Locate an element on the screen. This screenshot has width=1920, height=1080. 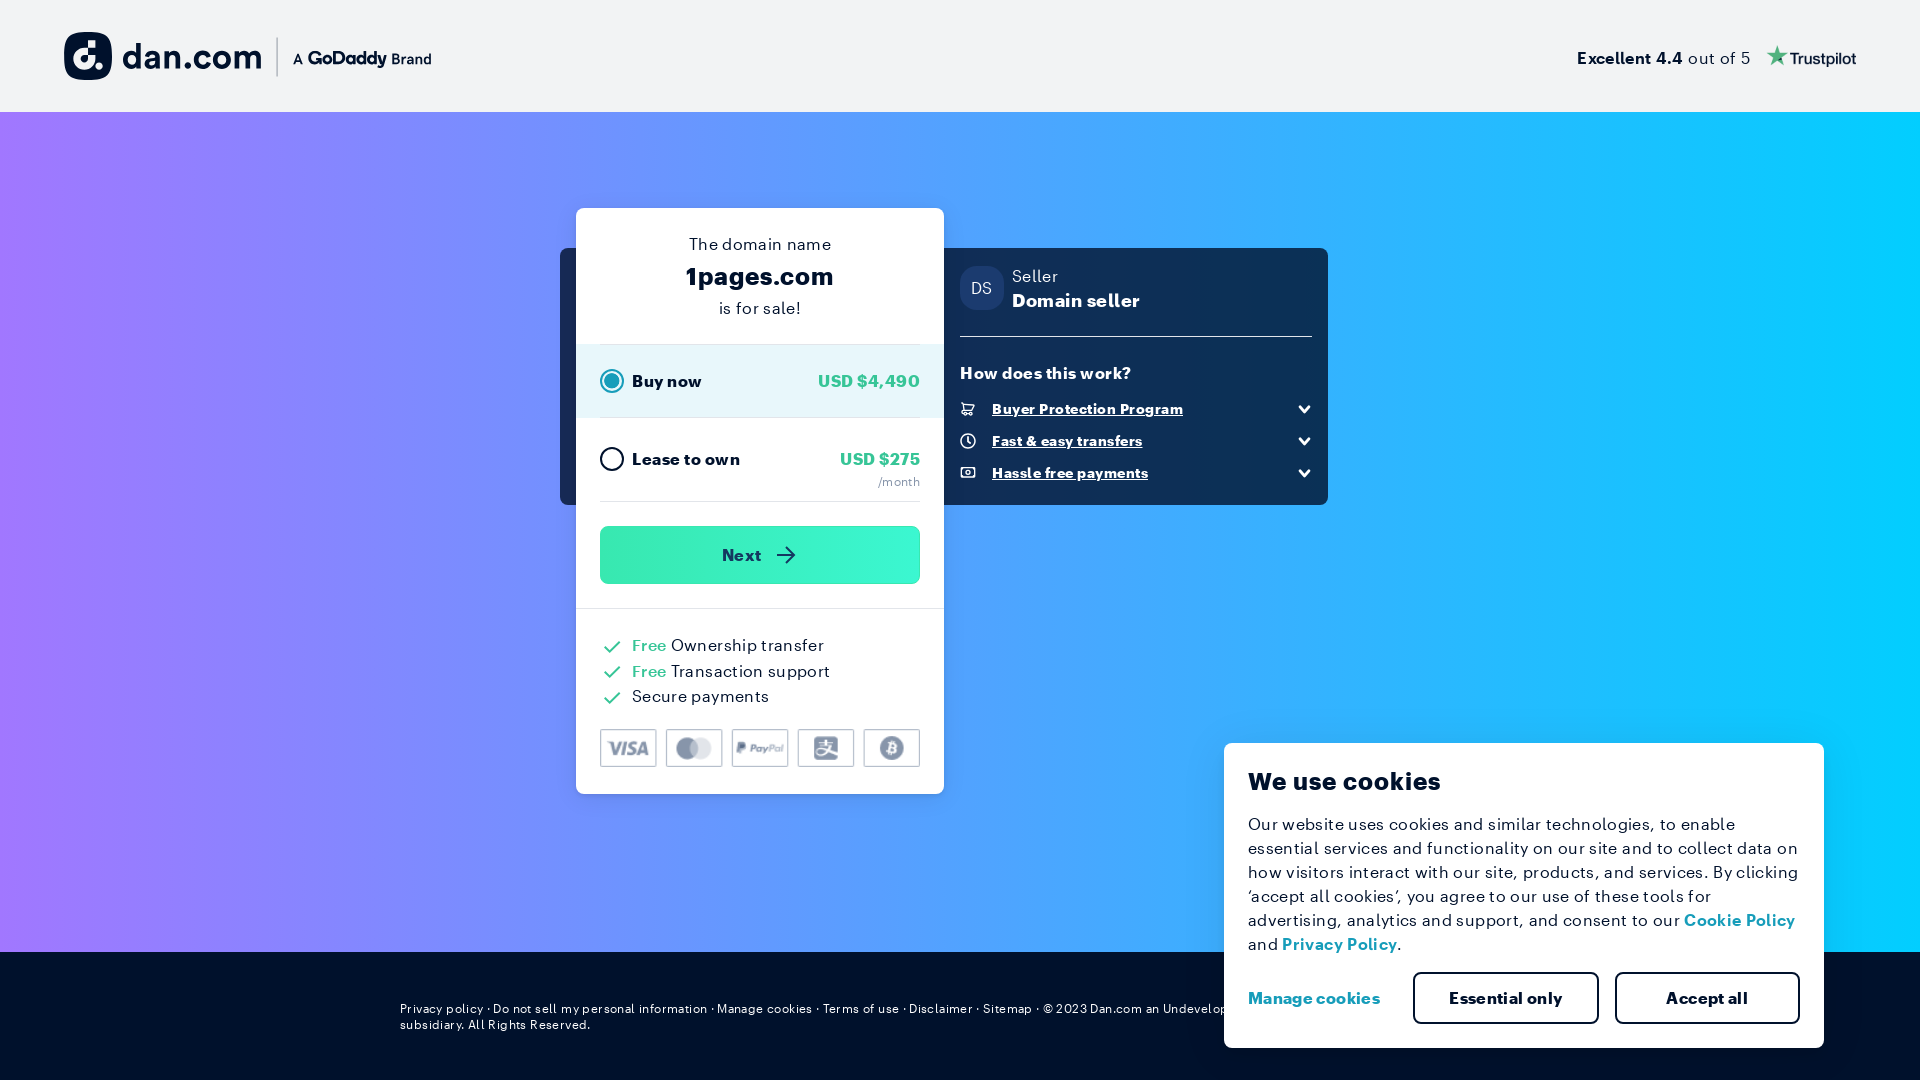
Disclaimer is located at coordinates (940, 1008).